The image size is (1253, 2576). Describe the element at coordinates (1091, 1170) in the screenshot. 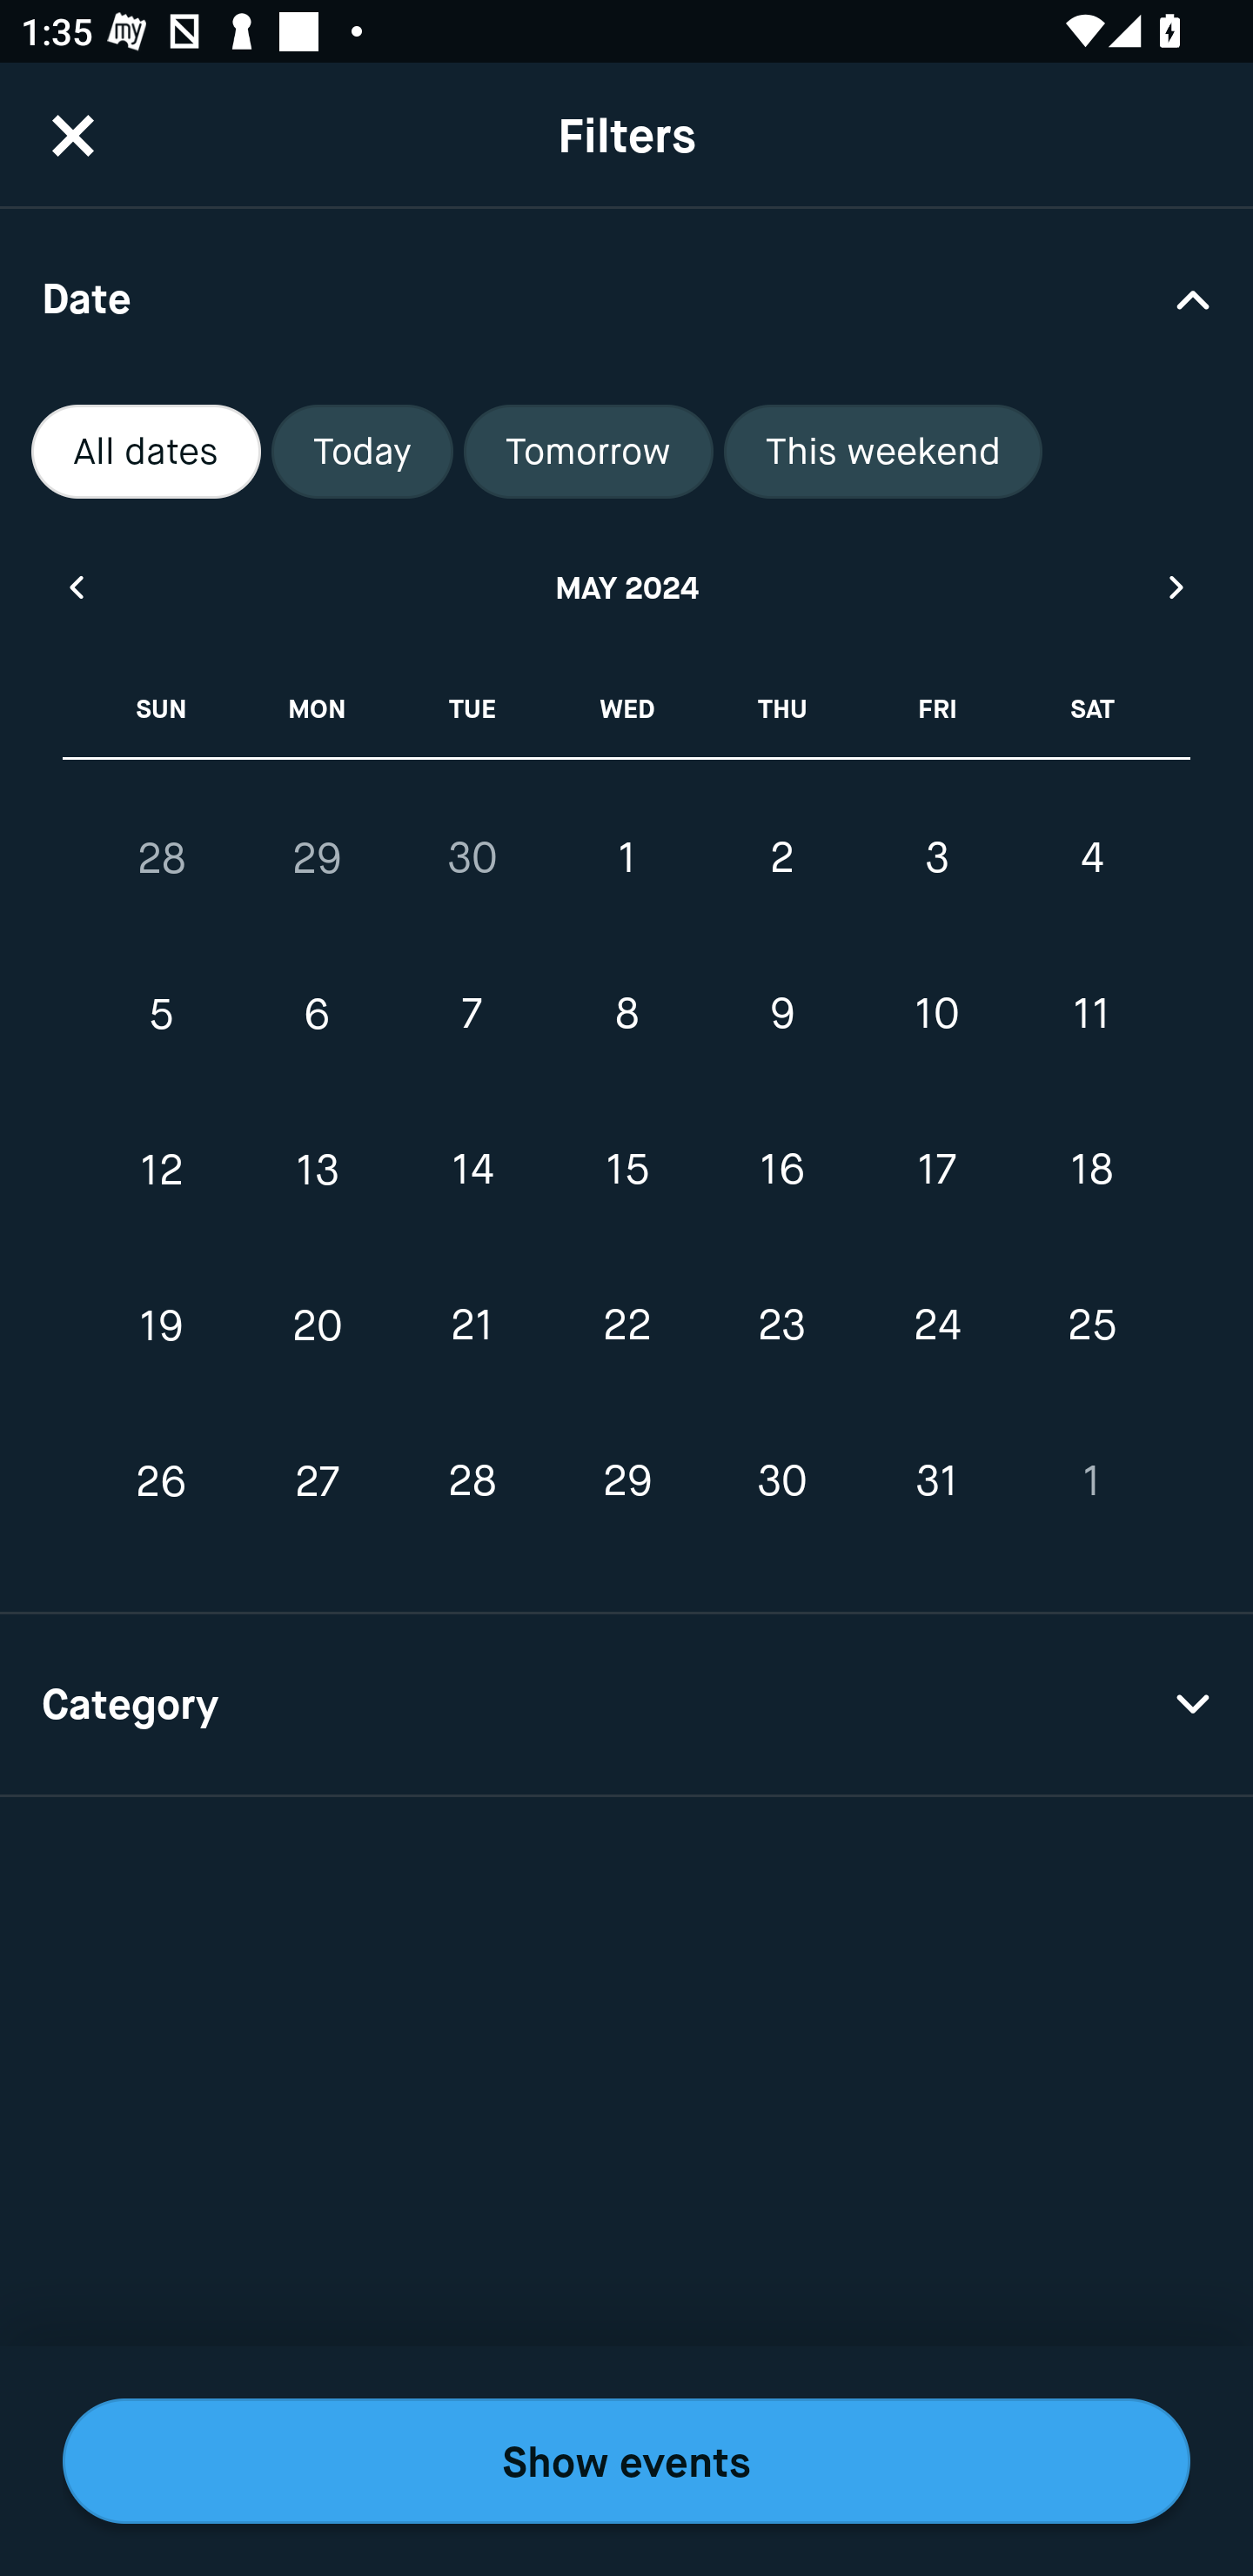

I see `18` at that location.